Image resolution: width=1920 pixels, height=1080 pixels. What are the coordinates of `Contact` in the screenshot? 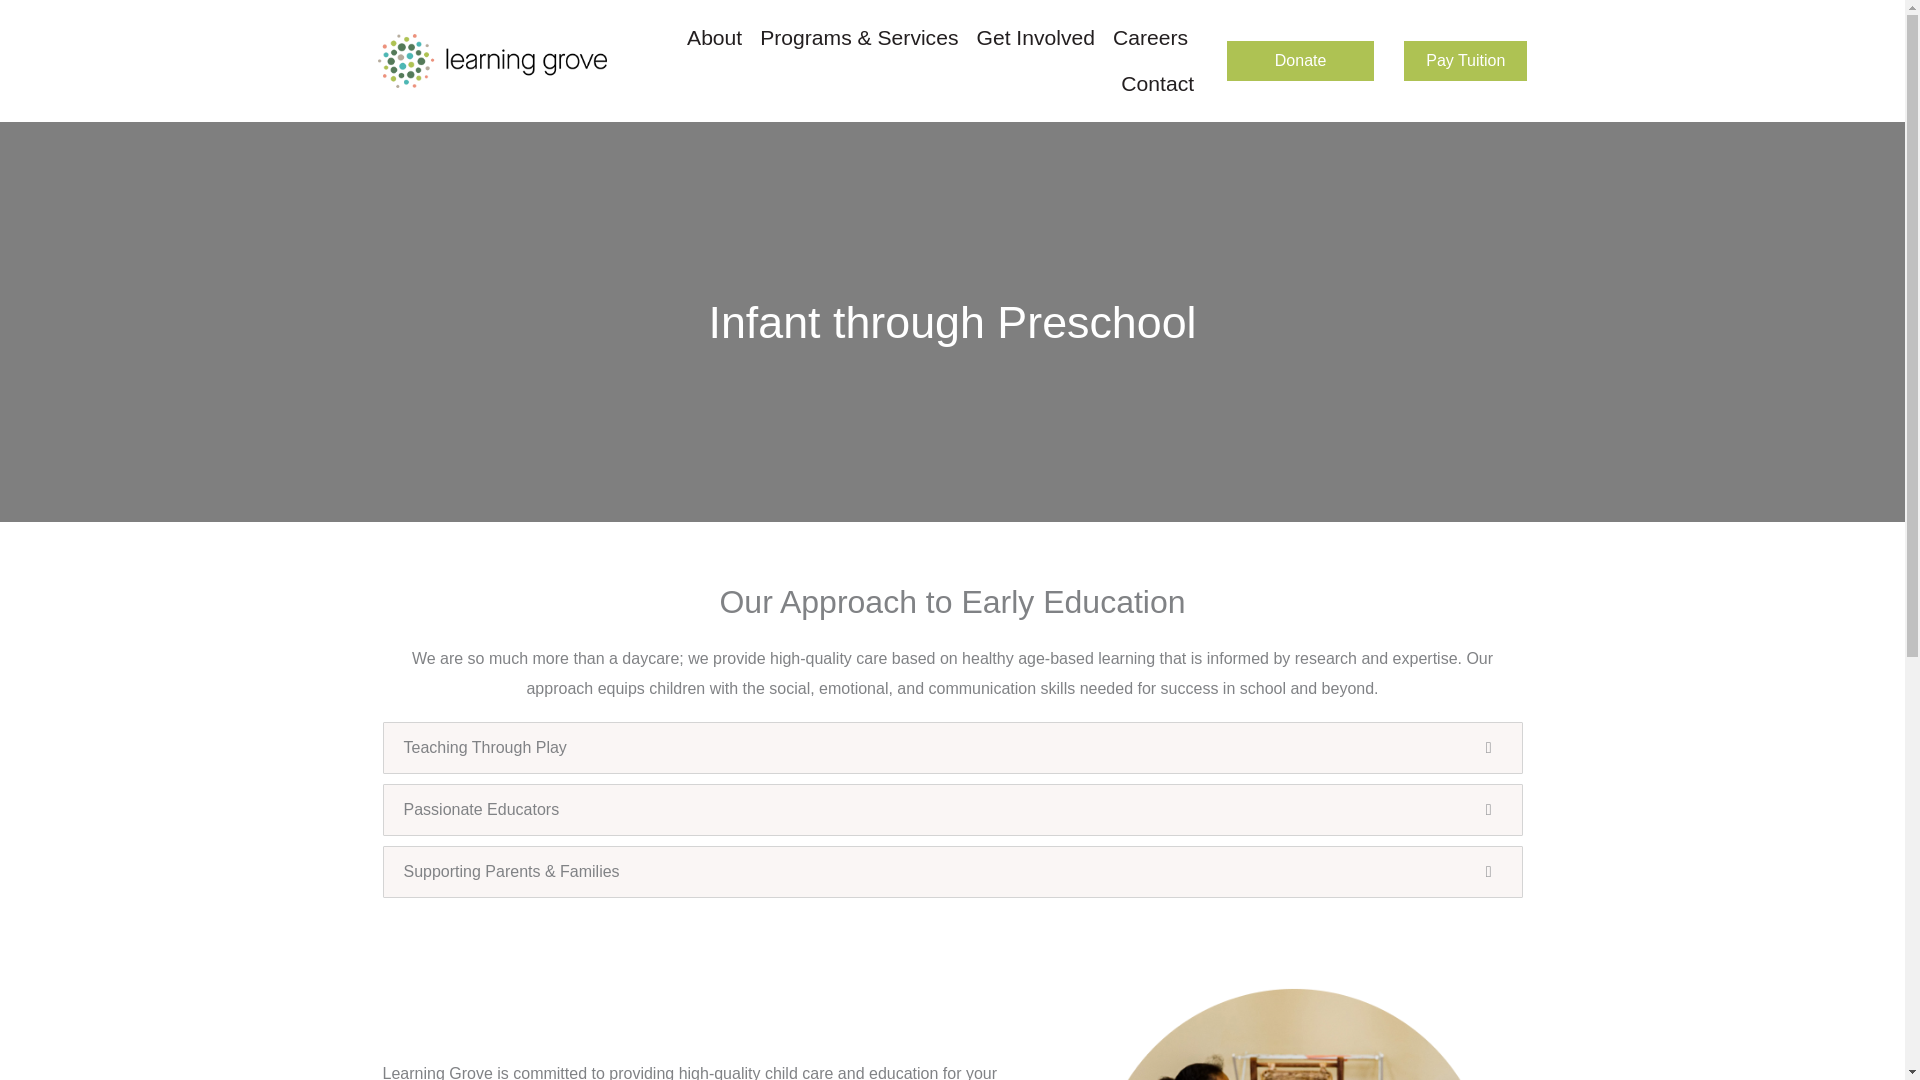 It's located at (1156, 83).